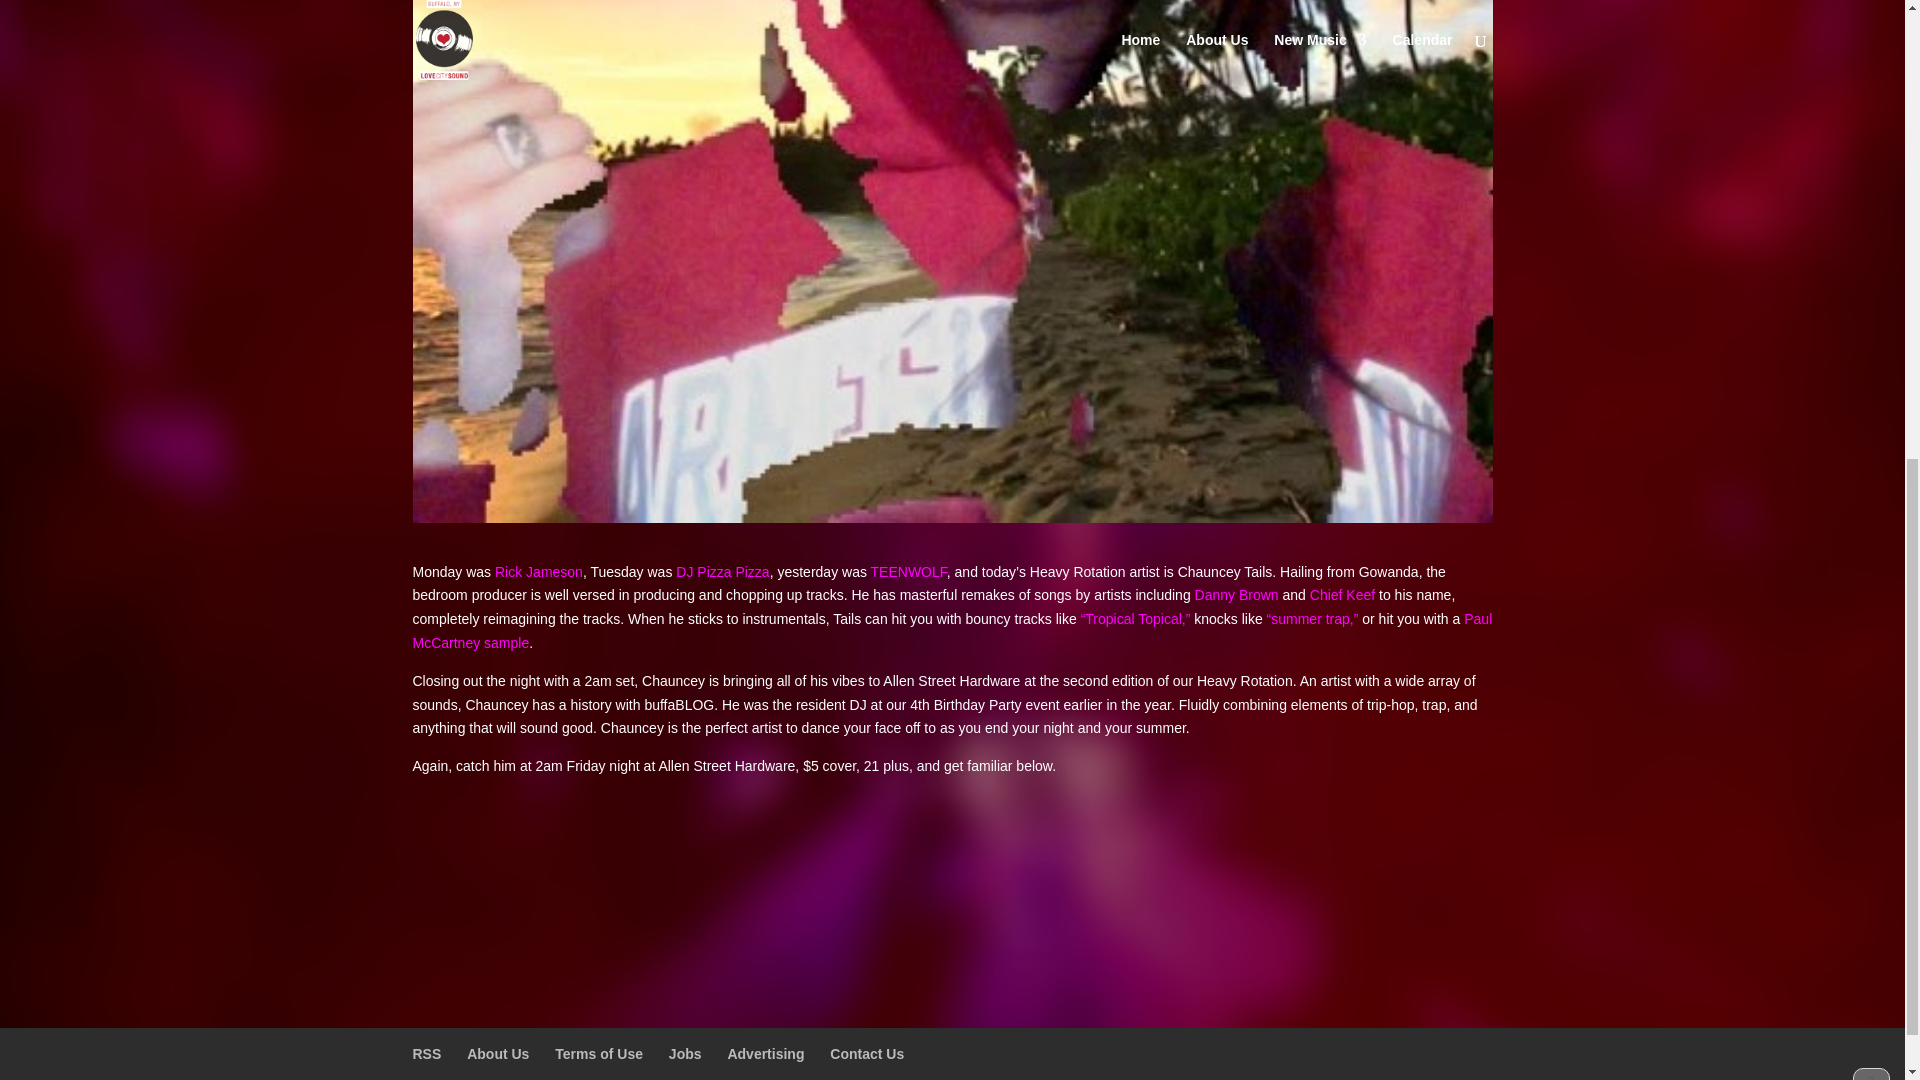 The width and height of the screenshot is (1920, 1080). I want to click on Rick Jameson, so click(539, 571).